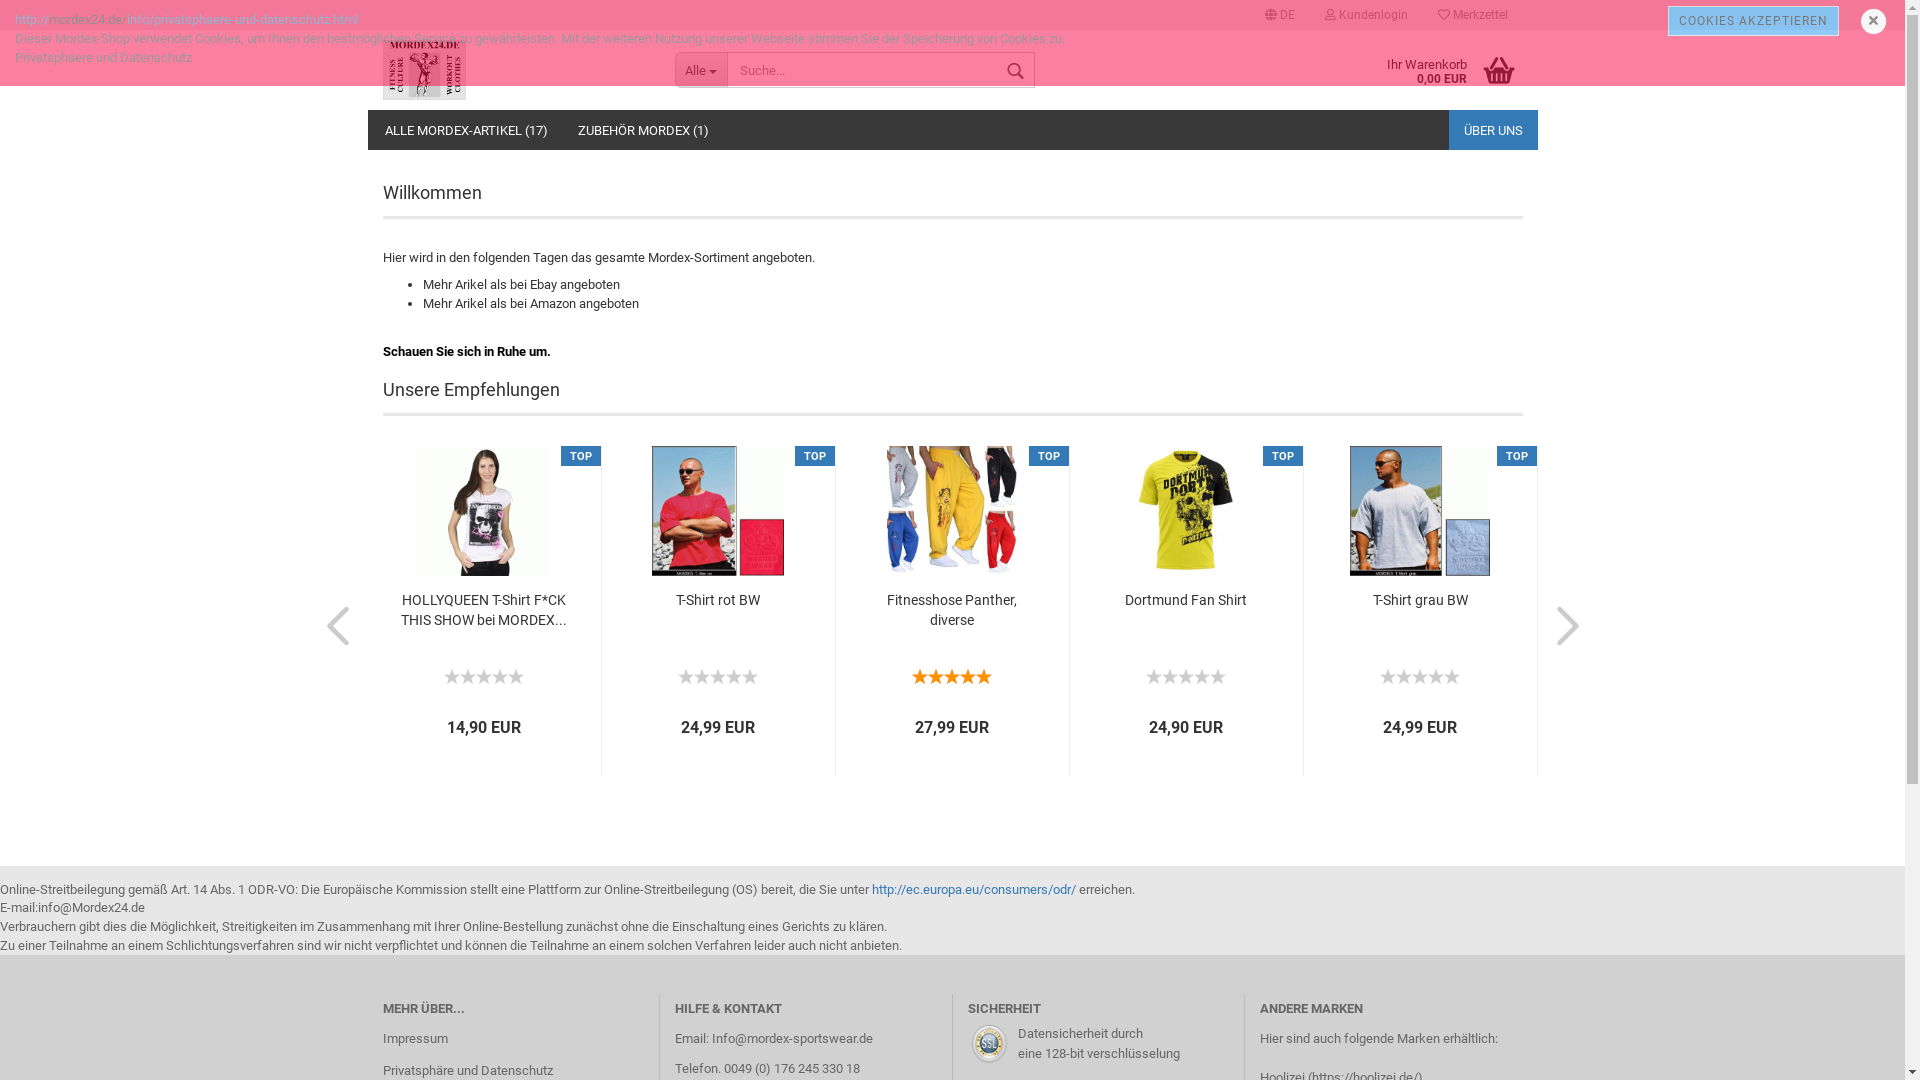 The image size is (1920, 1080). Describe the element at coordinates (513, 1039) in the screenshot. I see `Impressum` at that location.